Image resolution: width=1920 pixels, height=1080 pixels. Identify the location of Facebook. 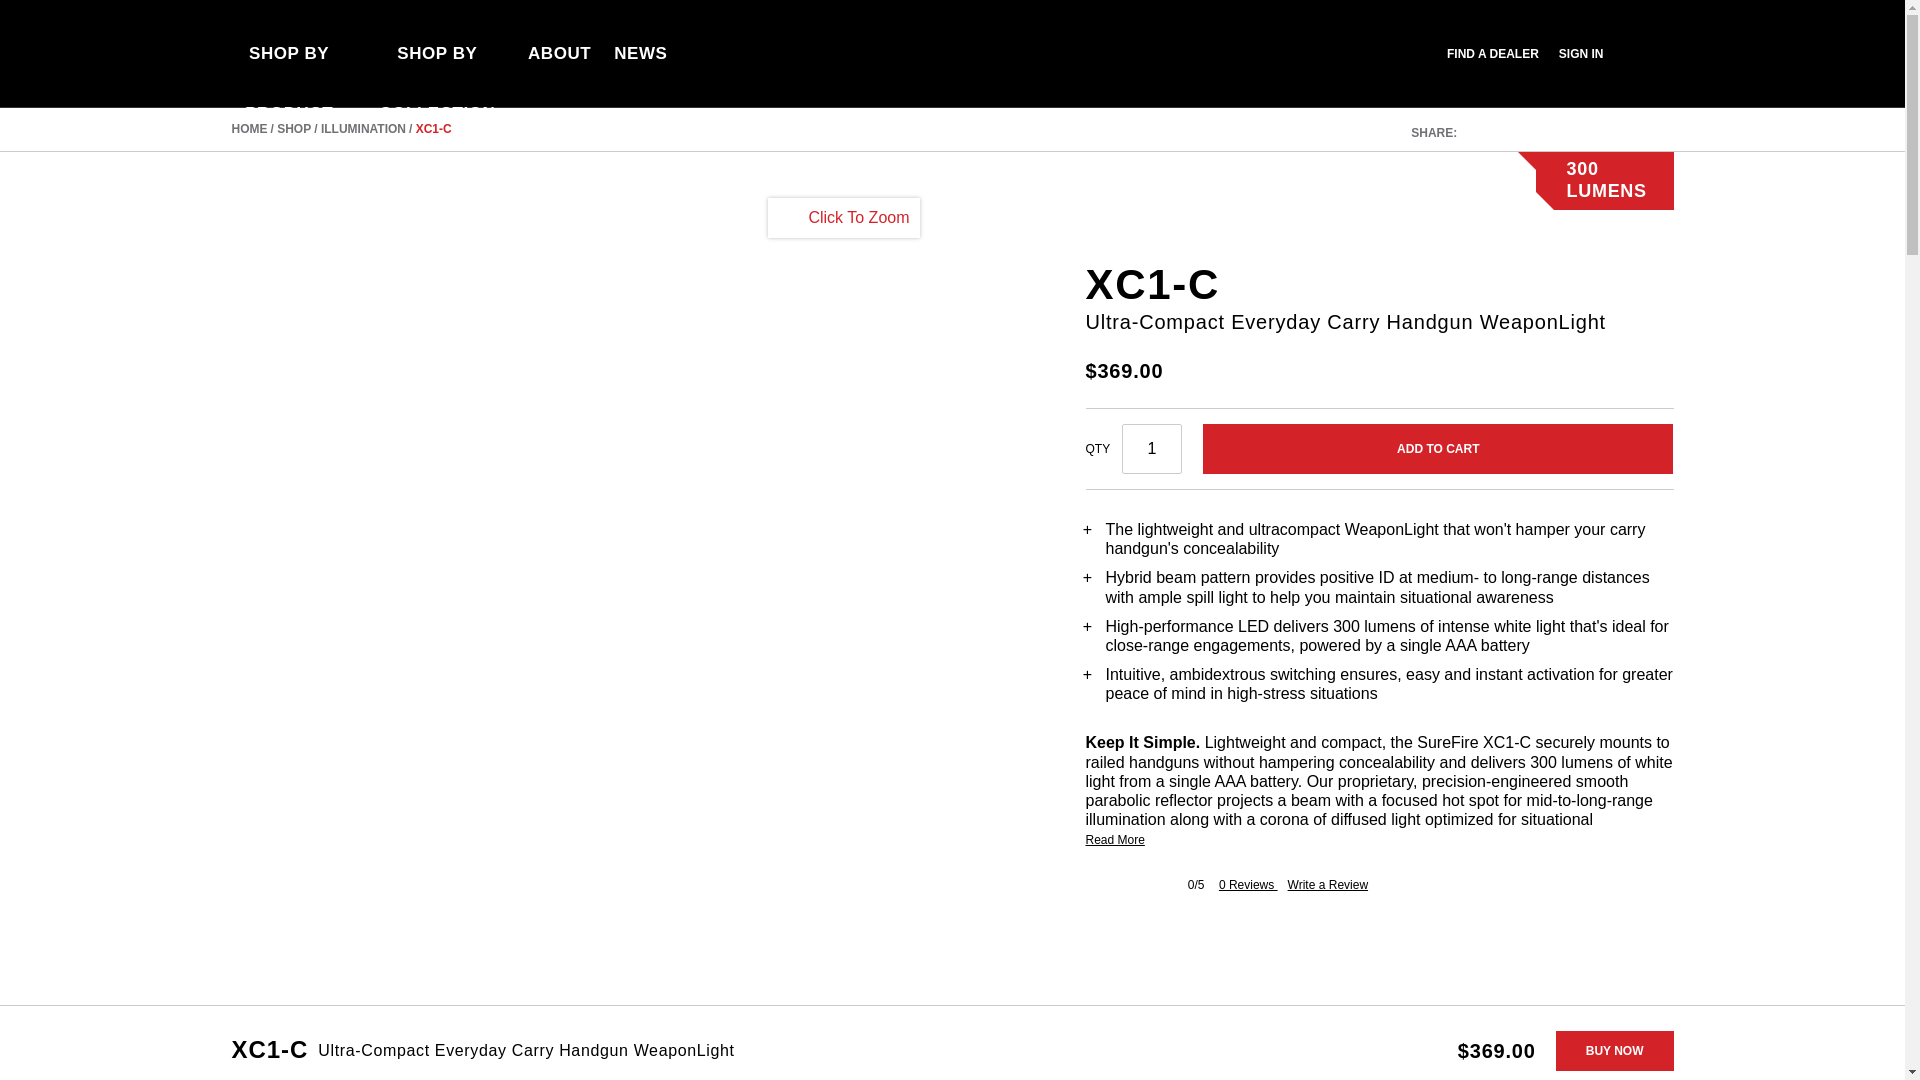
(1494, 130).